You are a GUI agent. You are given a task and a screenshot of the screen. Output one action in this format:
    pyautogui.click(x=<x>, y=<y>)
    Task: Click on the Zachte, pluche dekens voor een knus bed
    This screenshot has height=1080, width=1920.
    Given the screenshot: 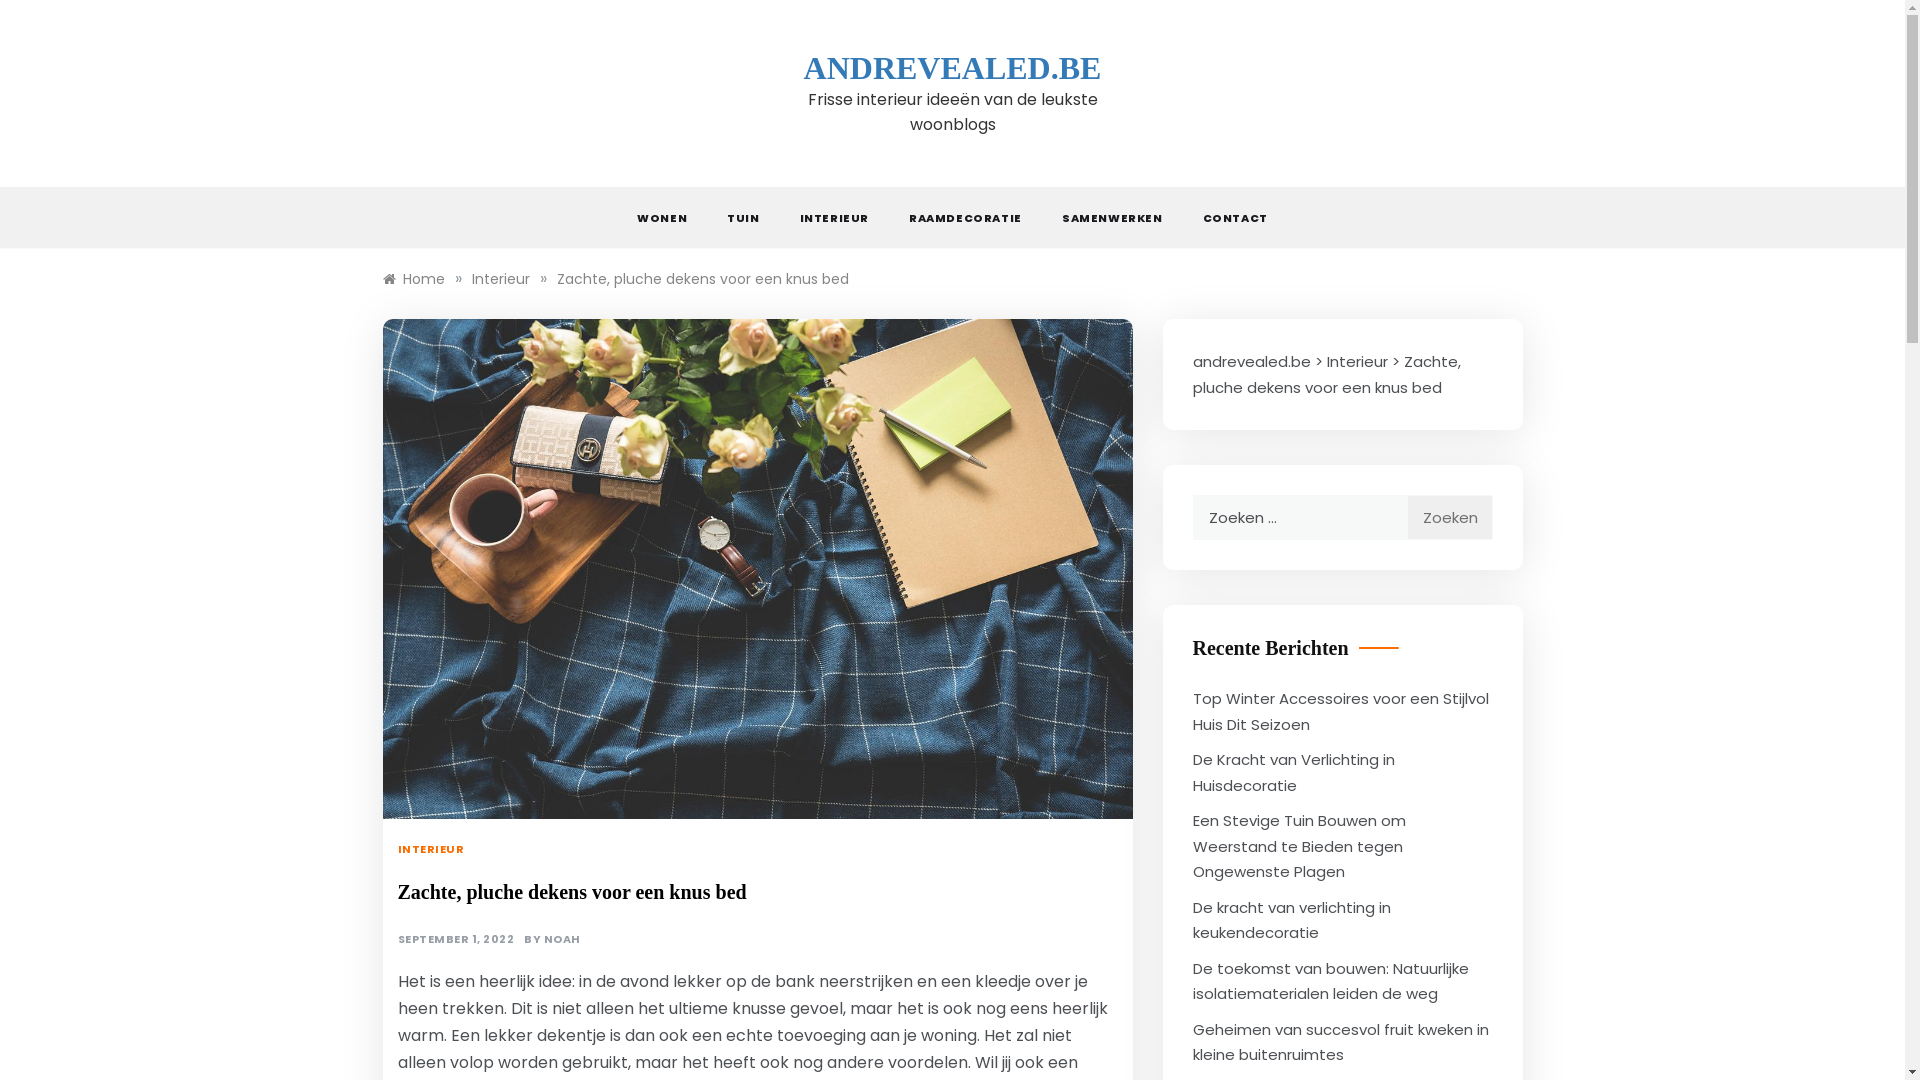 What is the action you would take?
    pyautogui.click(x=1326, y=374)
    